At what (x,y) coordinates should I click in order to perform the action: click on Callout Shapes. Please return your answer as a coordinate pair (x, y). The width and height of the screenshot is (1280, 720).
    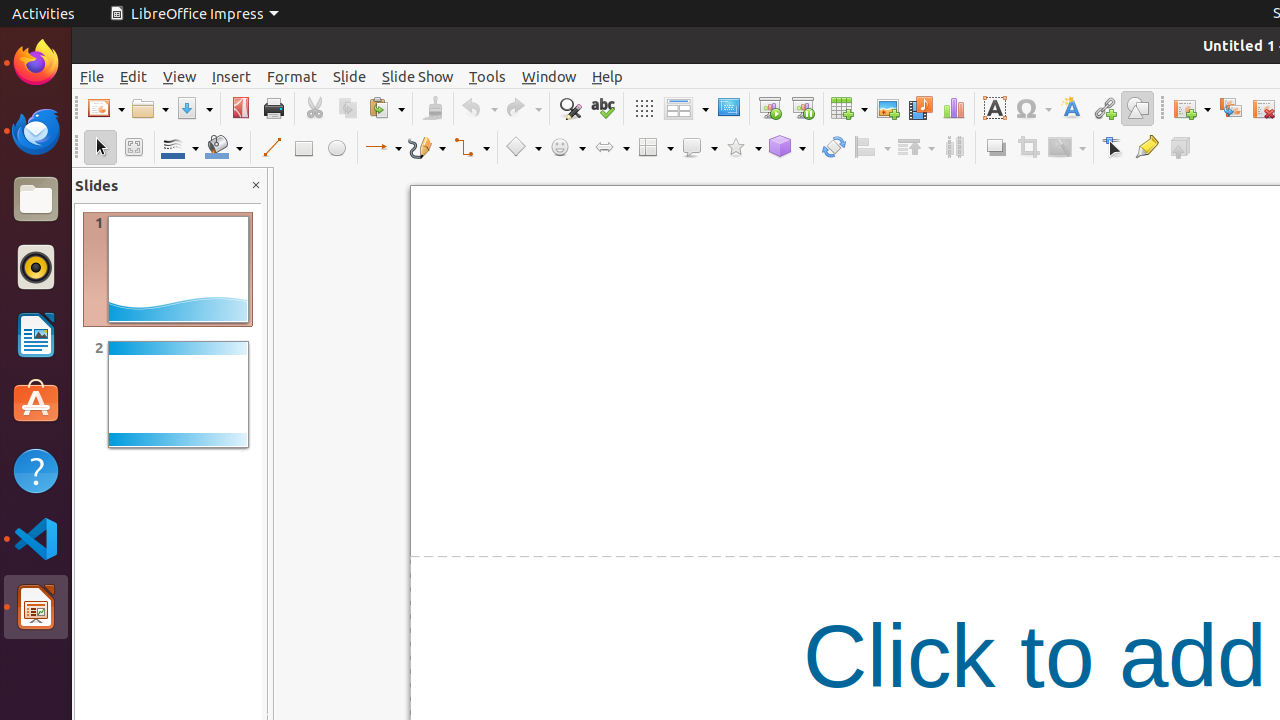
    Looking at the image, I should click on (699, 148).